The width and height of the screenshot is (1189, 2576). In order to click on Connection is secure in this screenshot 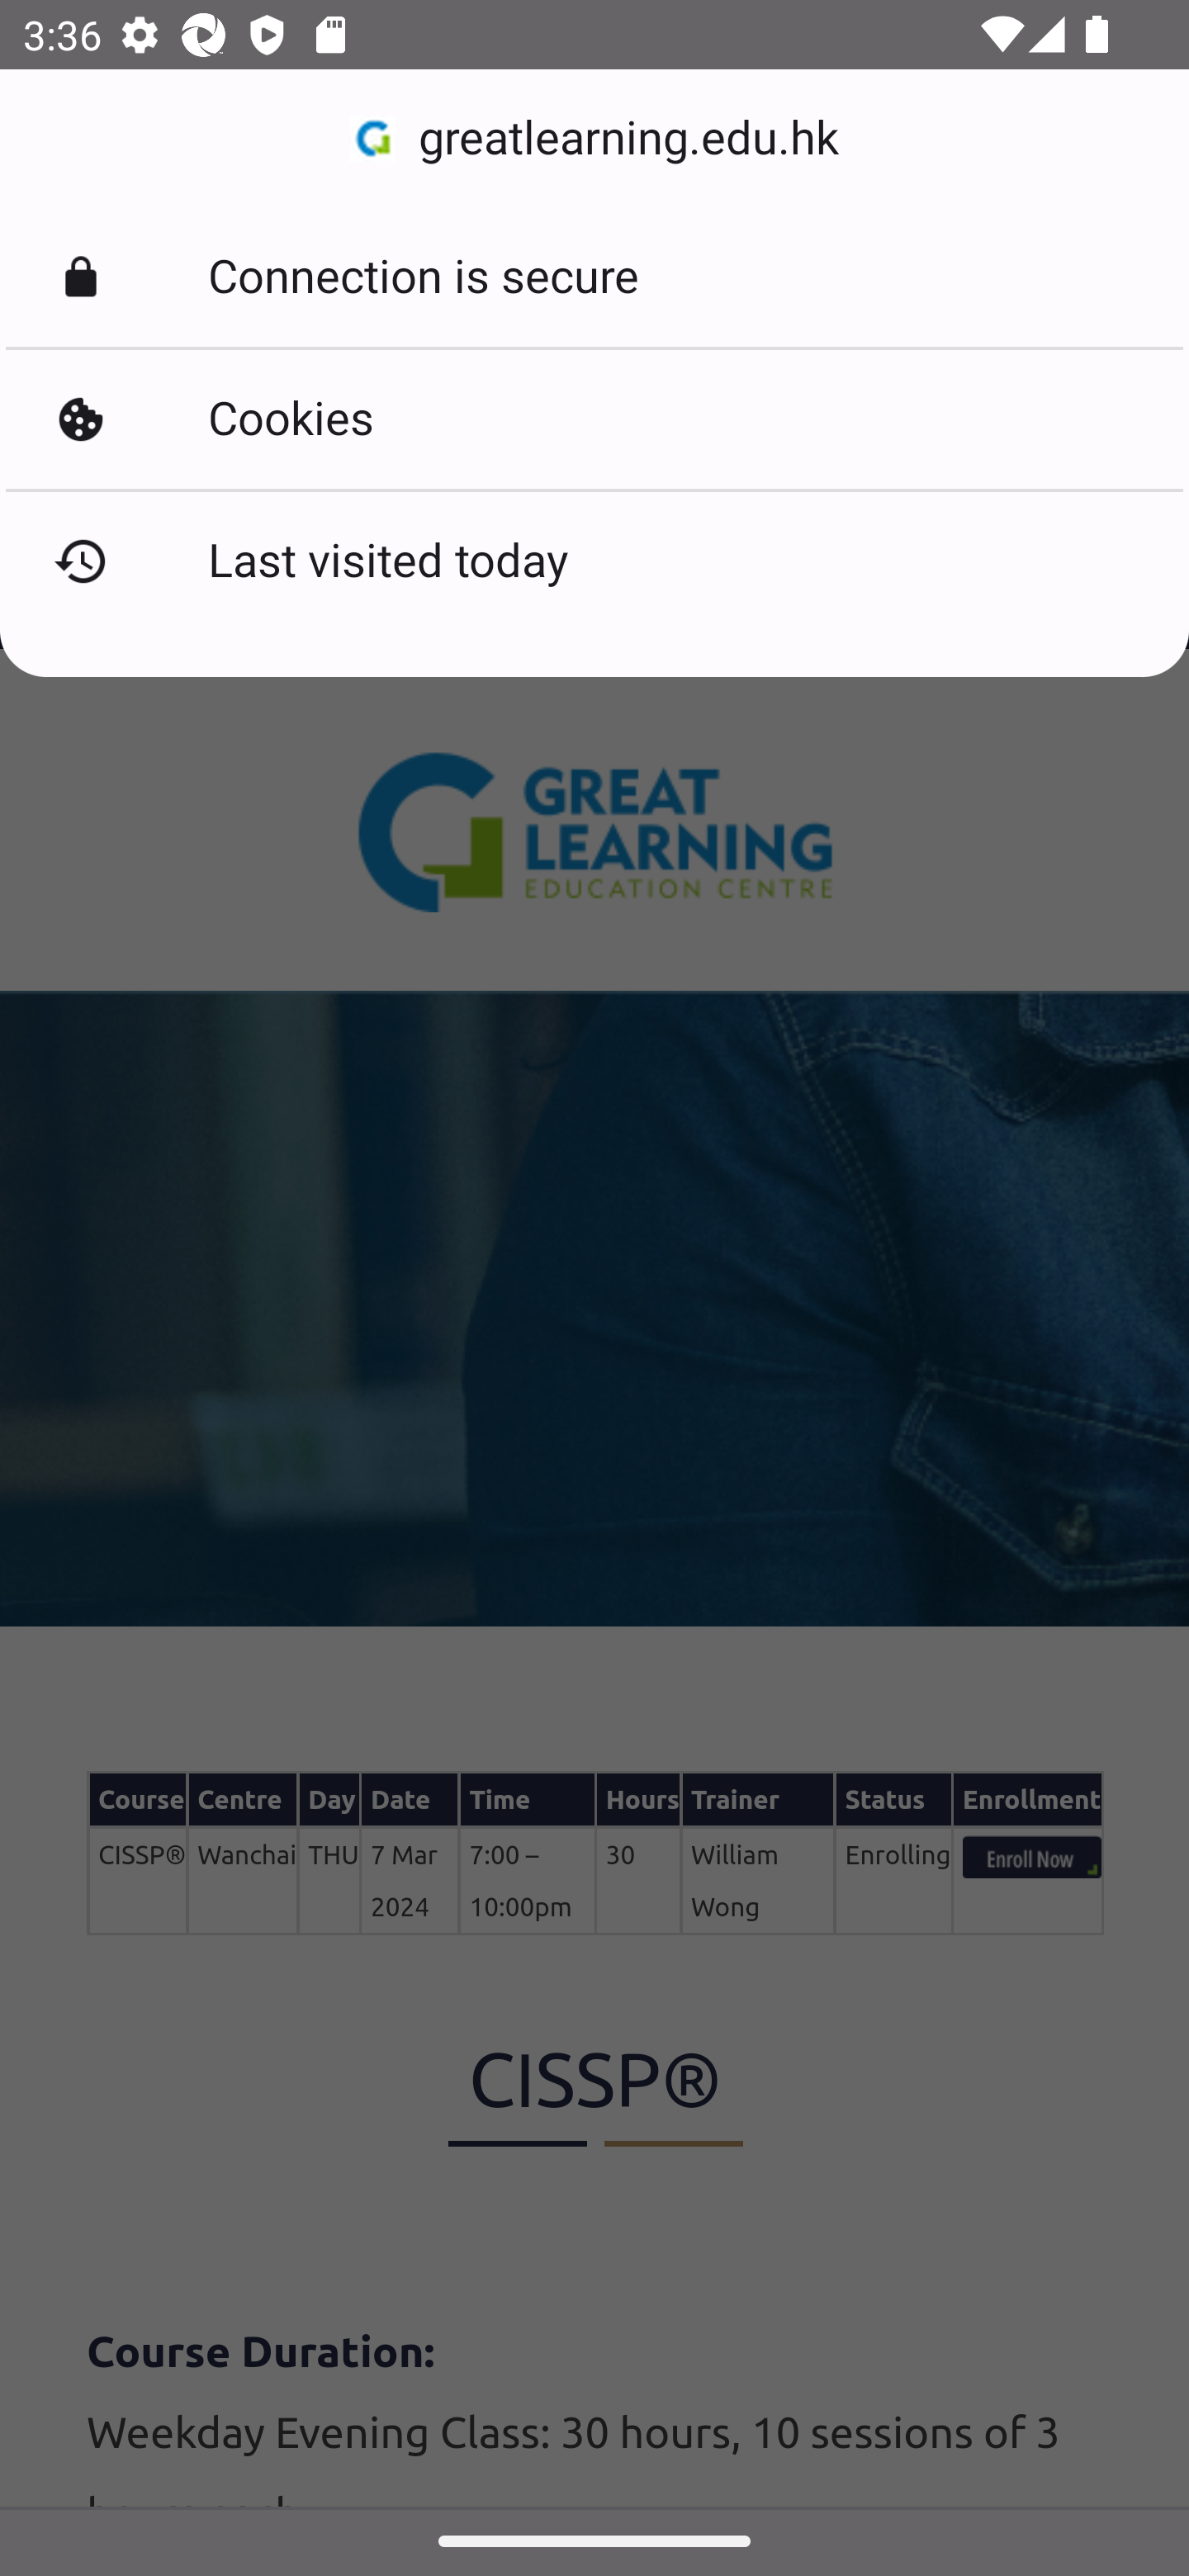, I will do `click(594, 277)`.